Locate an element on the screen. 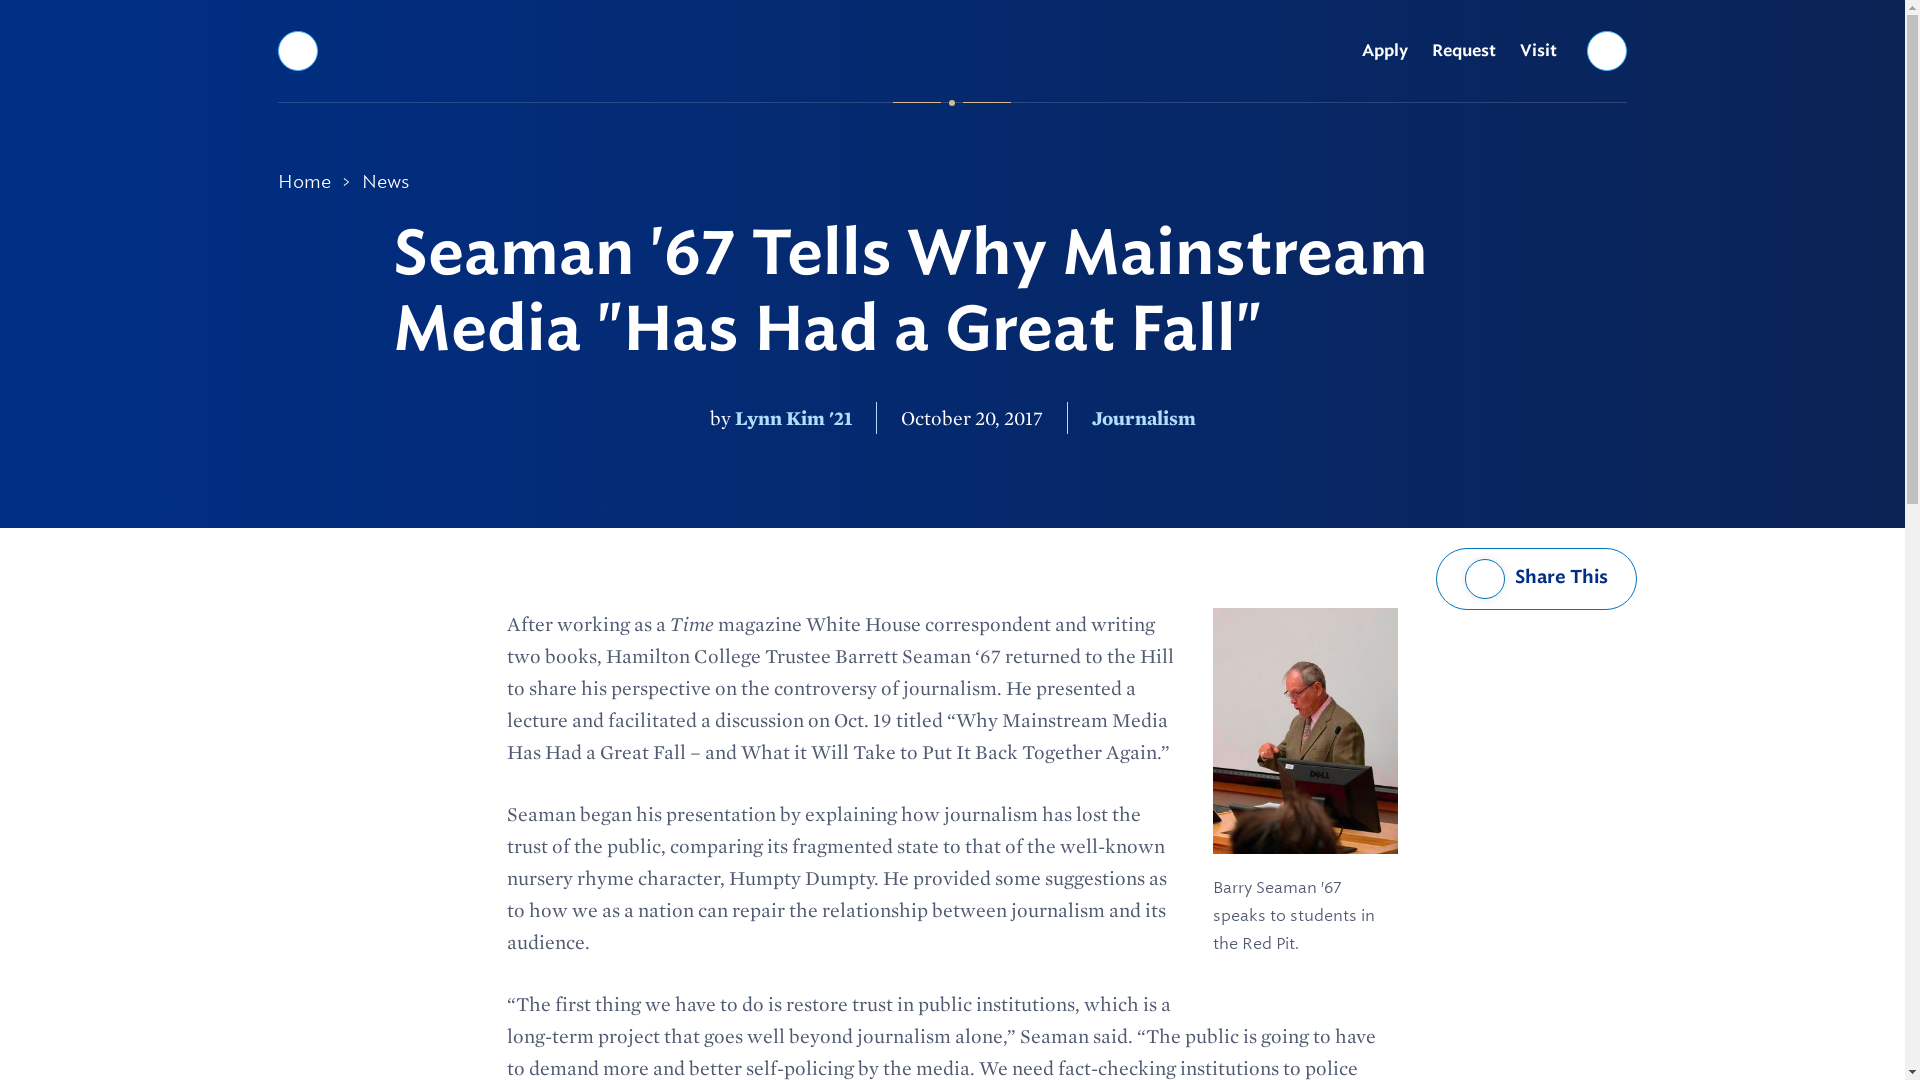 The height and width of the screenshot is (1080, 1920). Journalism is located at coordinates (1144, 418).